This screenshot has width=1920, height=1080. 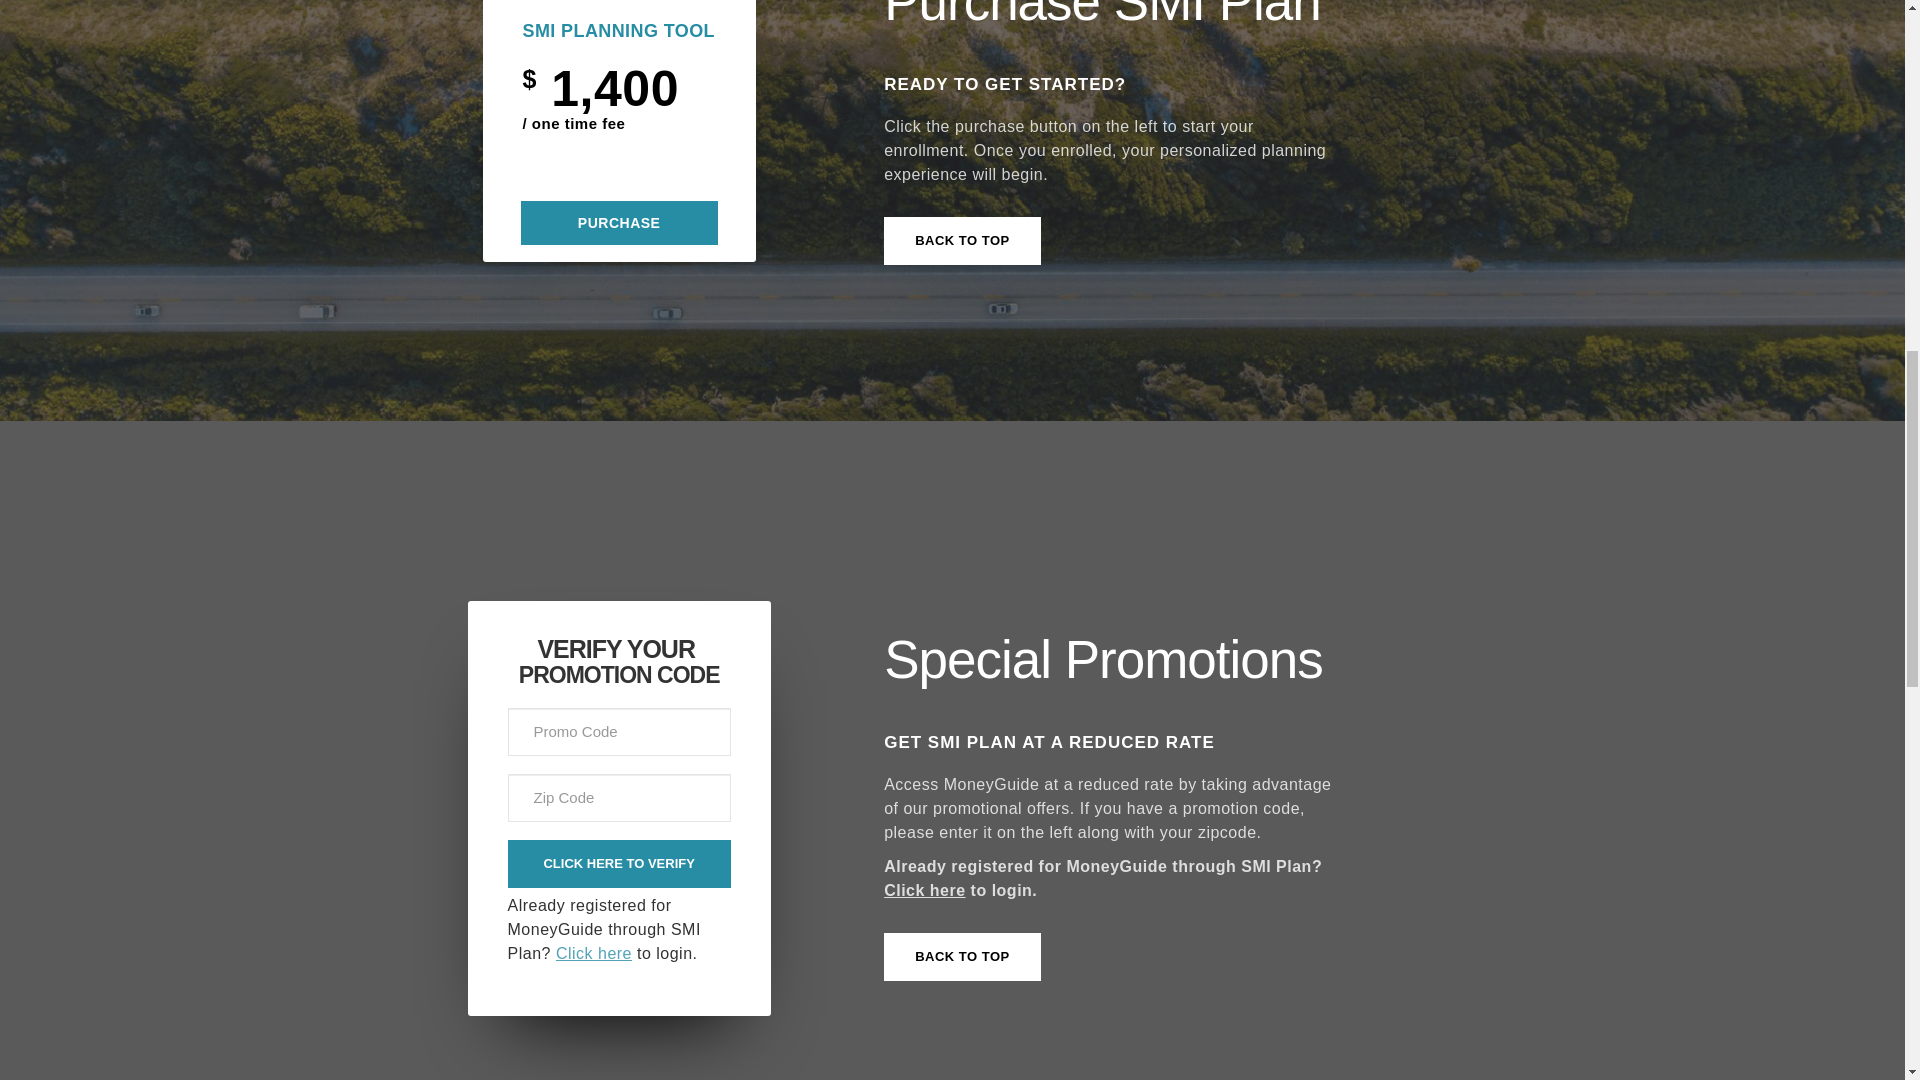 What do you see at coordinates (962, 240) in the screenshot?
I see `BACK TO TOP` at bounding box center [962, 240].